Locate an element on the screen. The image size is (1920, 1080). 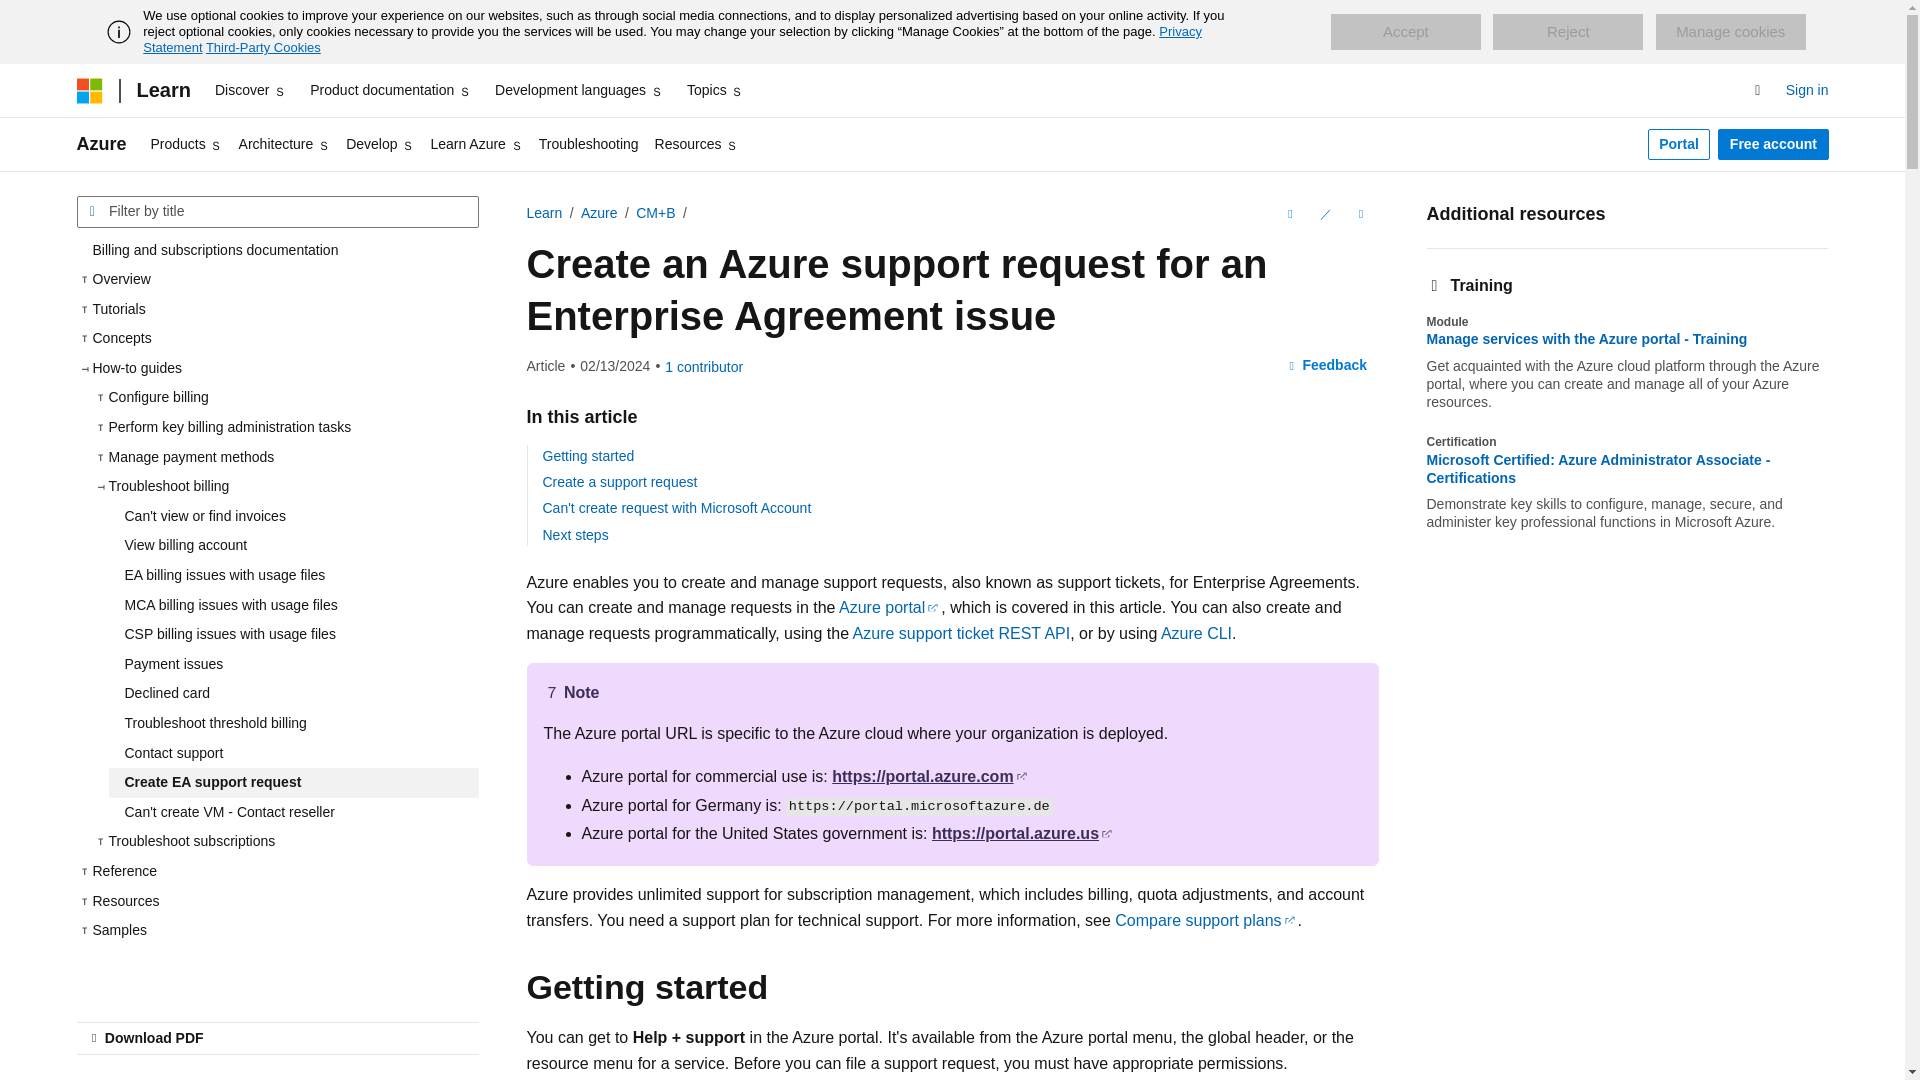
Skip to main content is located at coordinates (15, 16).